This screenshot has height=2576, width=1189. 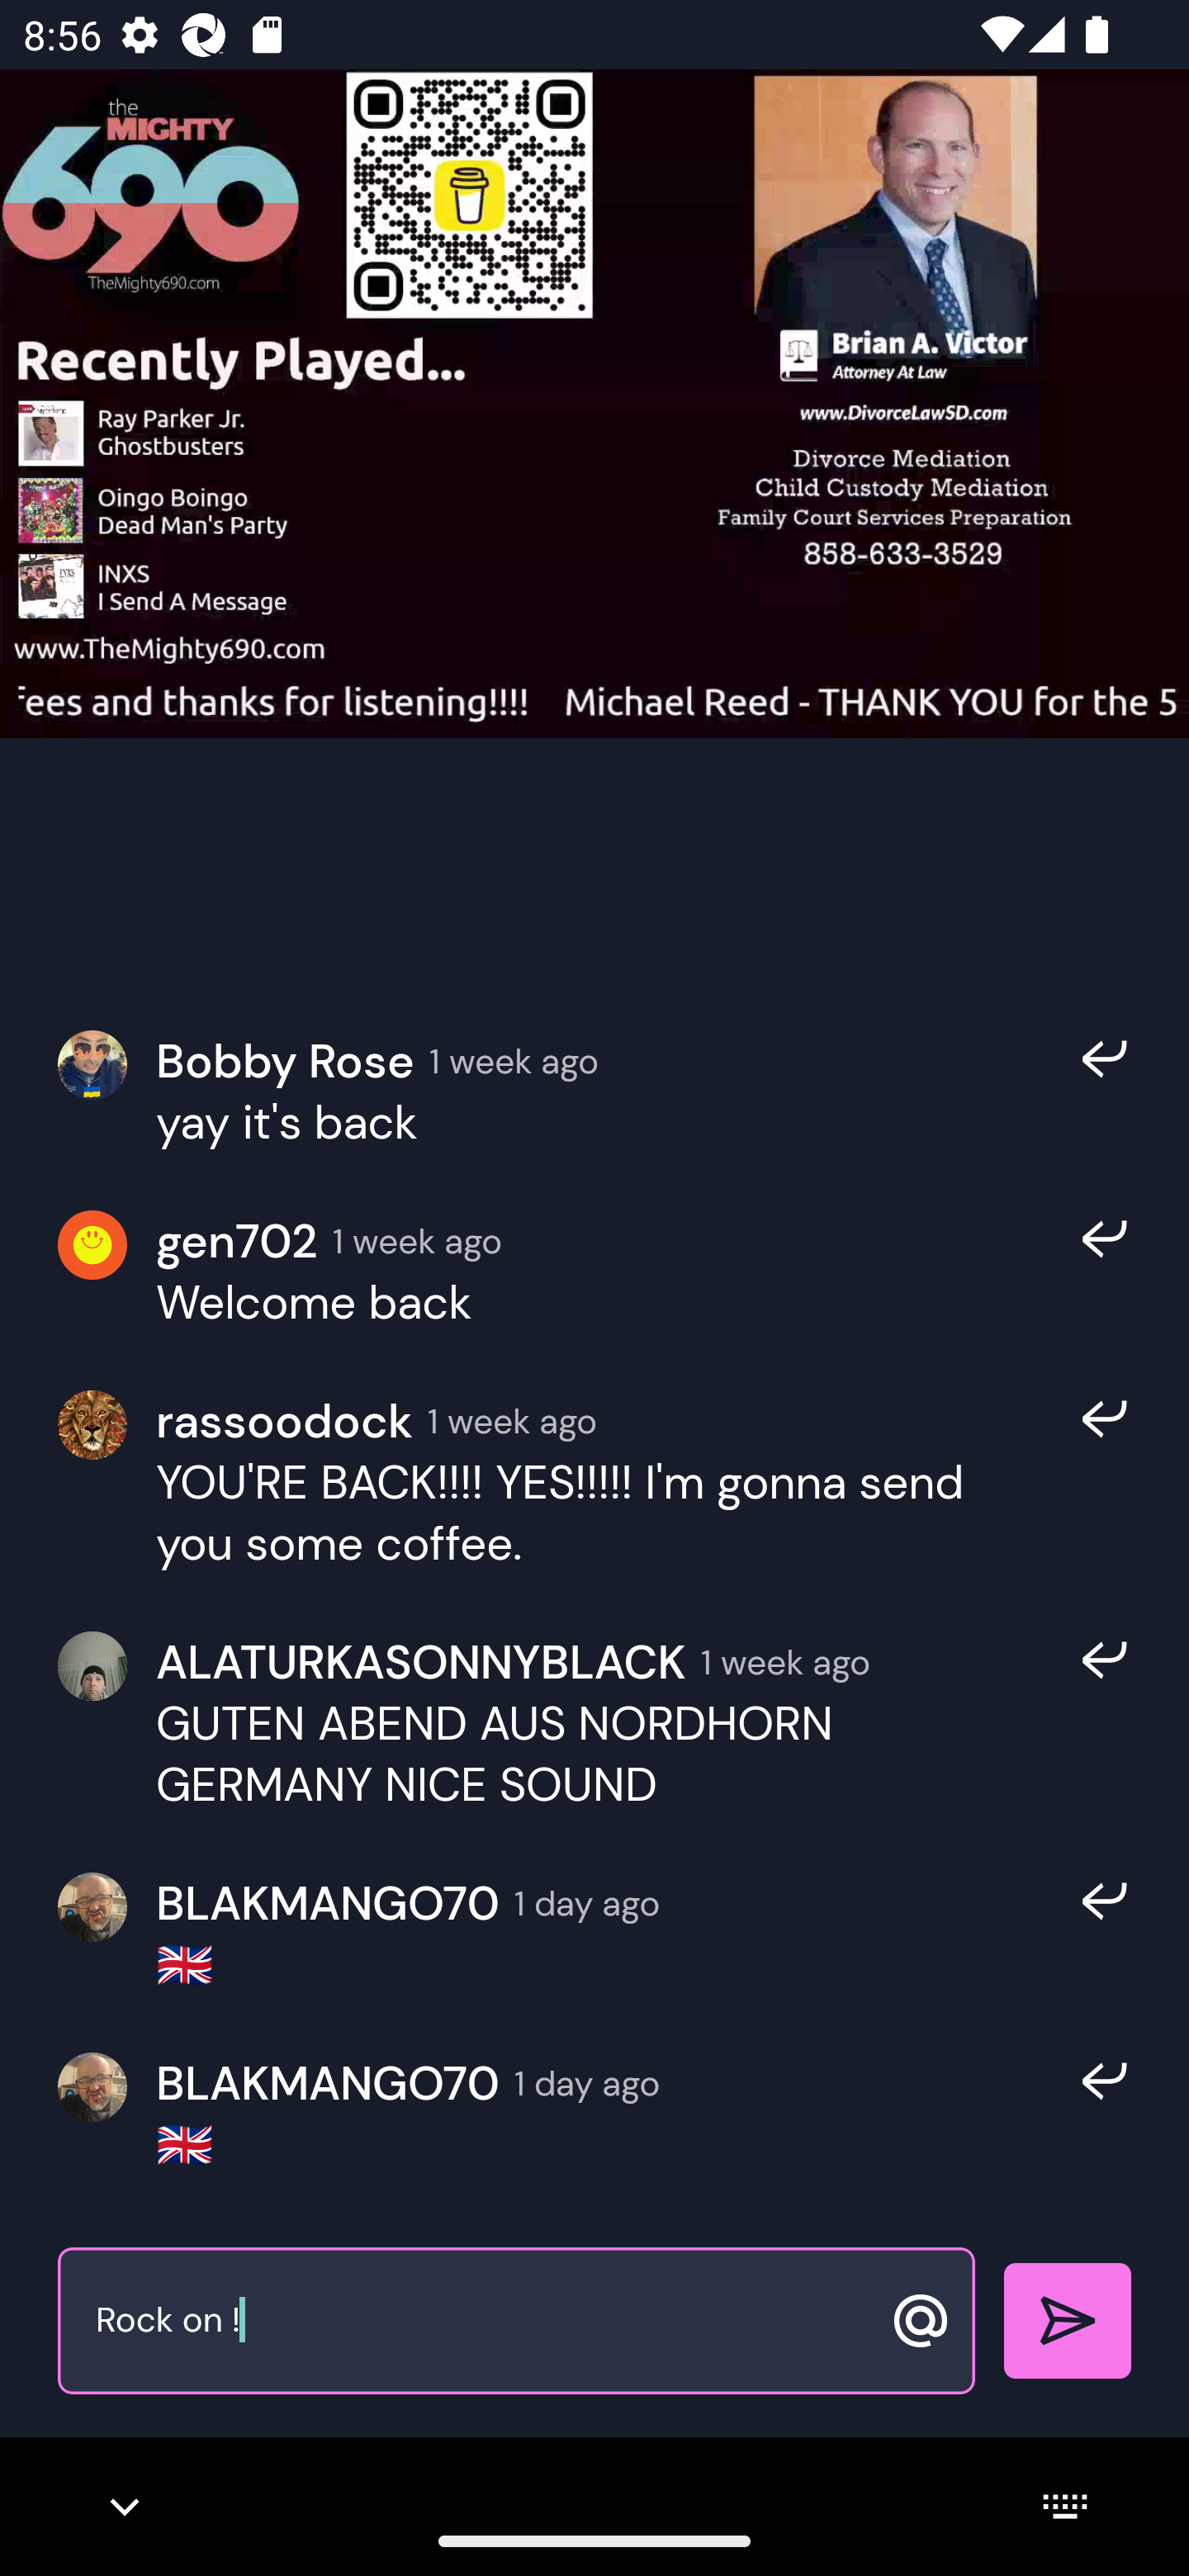 What do you see at coordinates (285, 1061) in the screenshot?
I see `Bobby Rose` at bounding box center [285, 1061].